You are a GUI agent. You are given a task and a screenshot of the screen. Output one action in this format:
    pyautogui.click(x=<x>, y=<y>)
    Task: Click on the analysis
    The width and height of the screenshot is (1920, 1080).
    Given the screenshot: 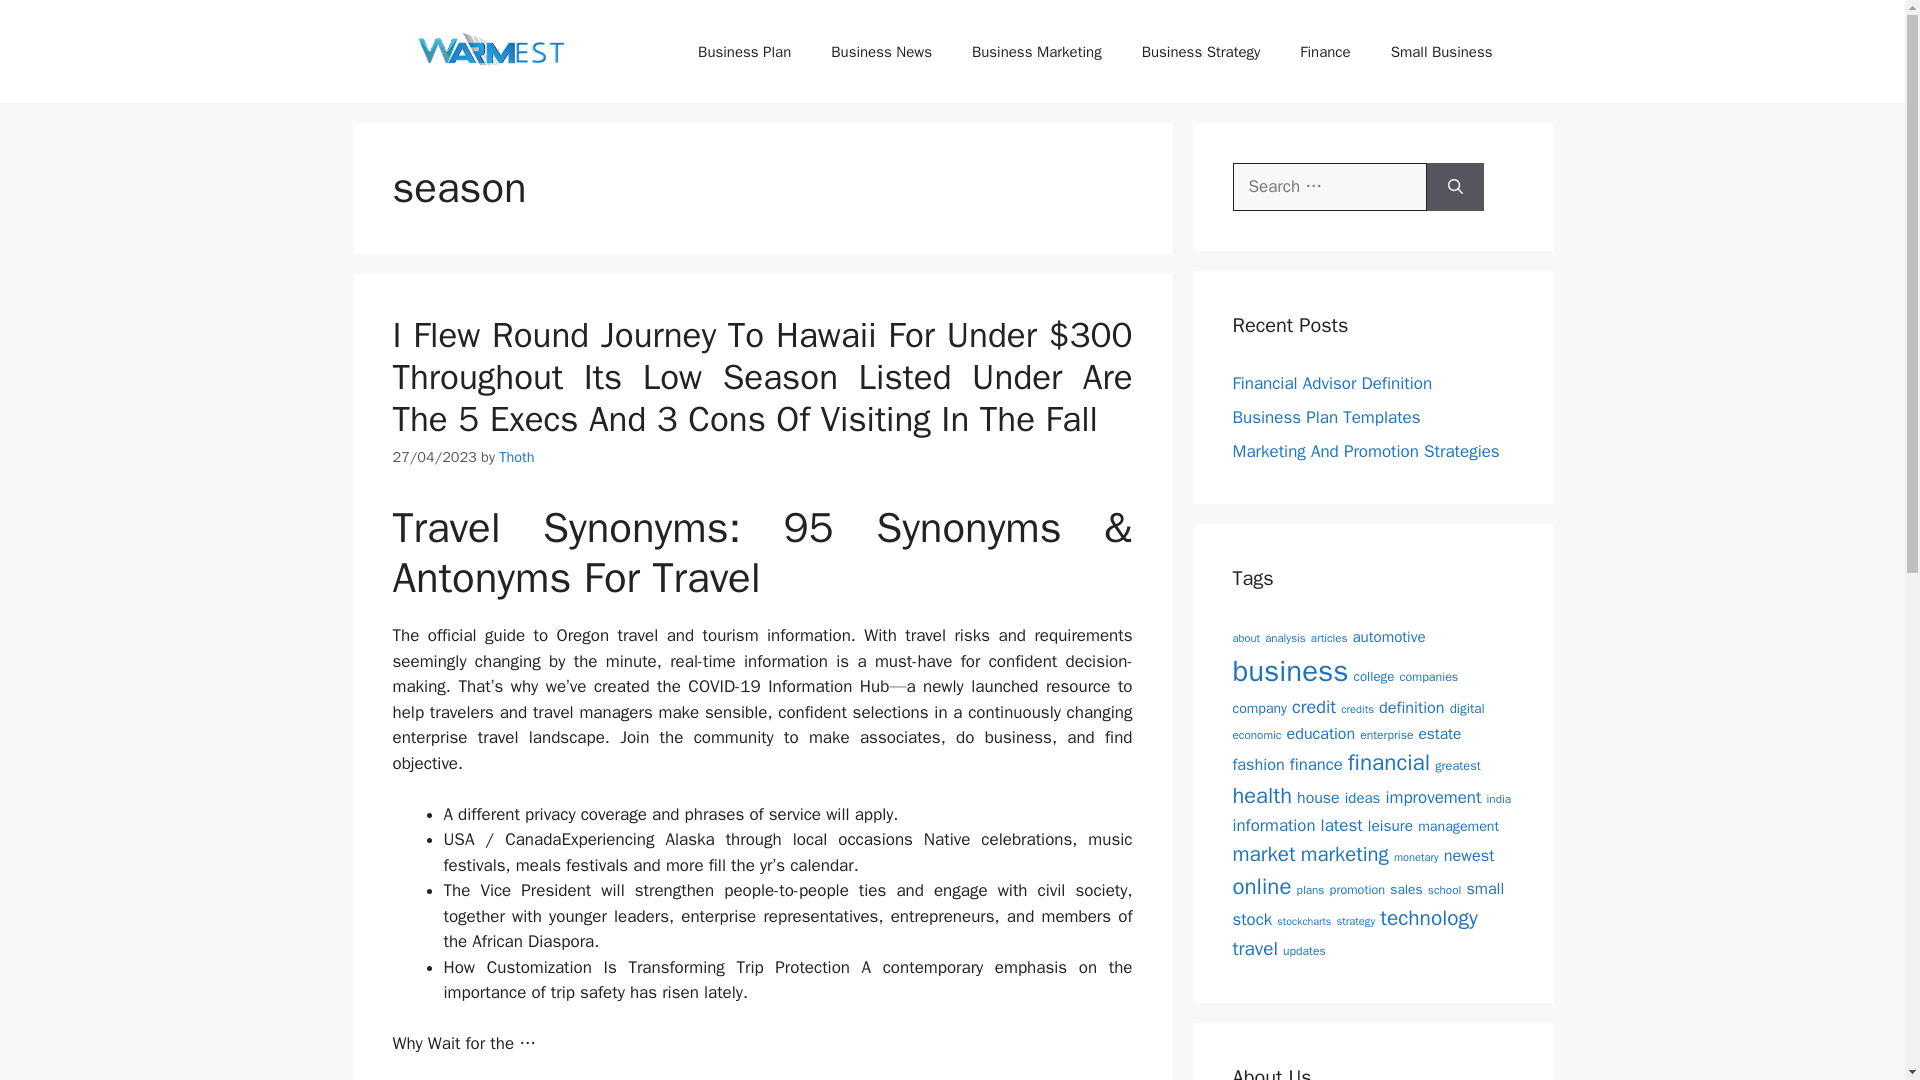 What is the action you would take?
    pyautogui.click(x=1285, y=637)
    